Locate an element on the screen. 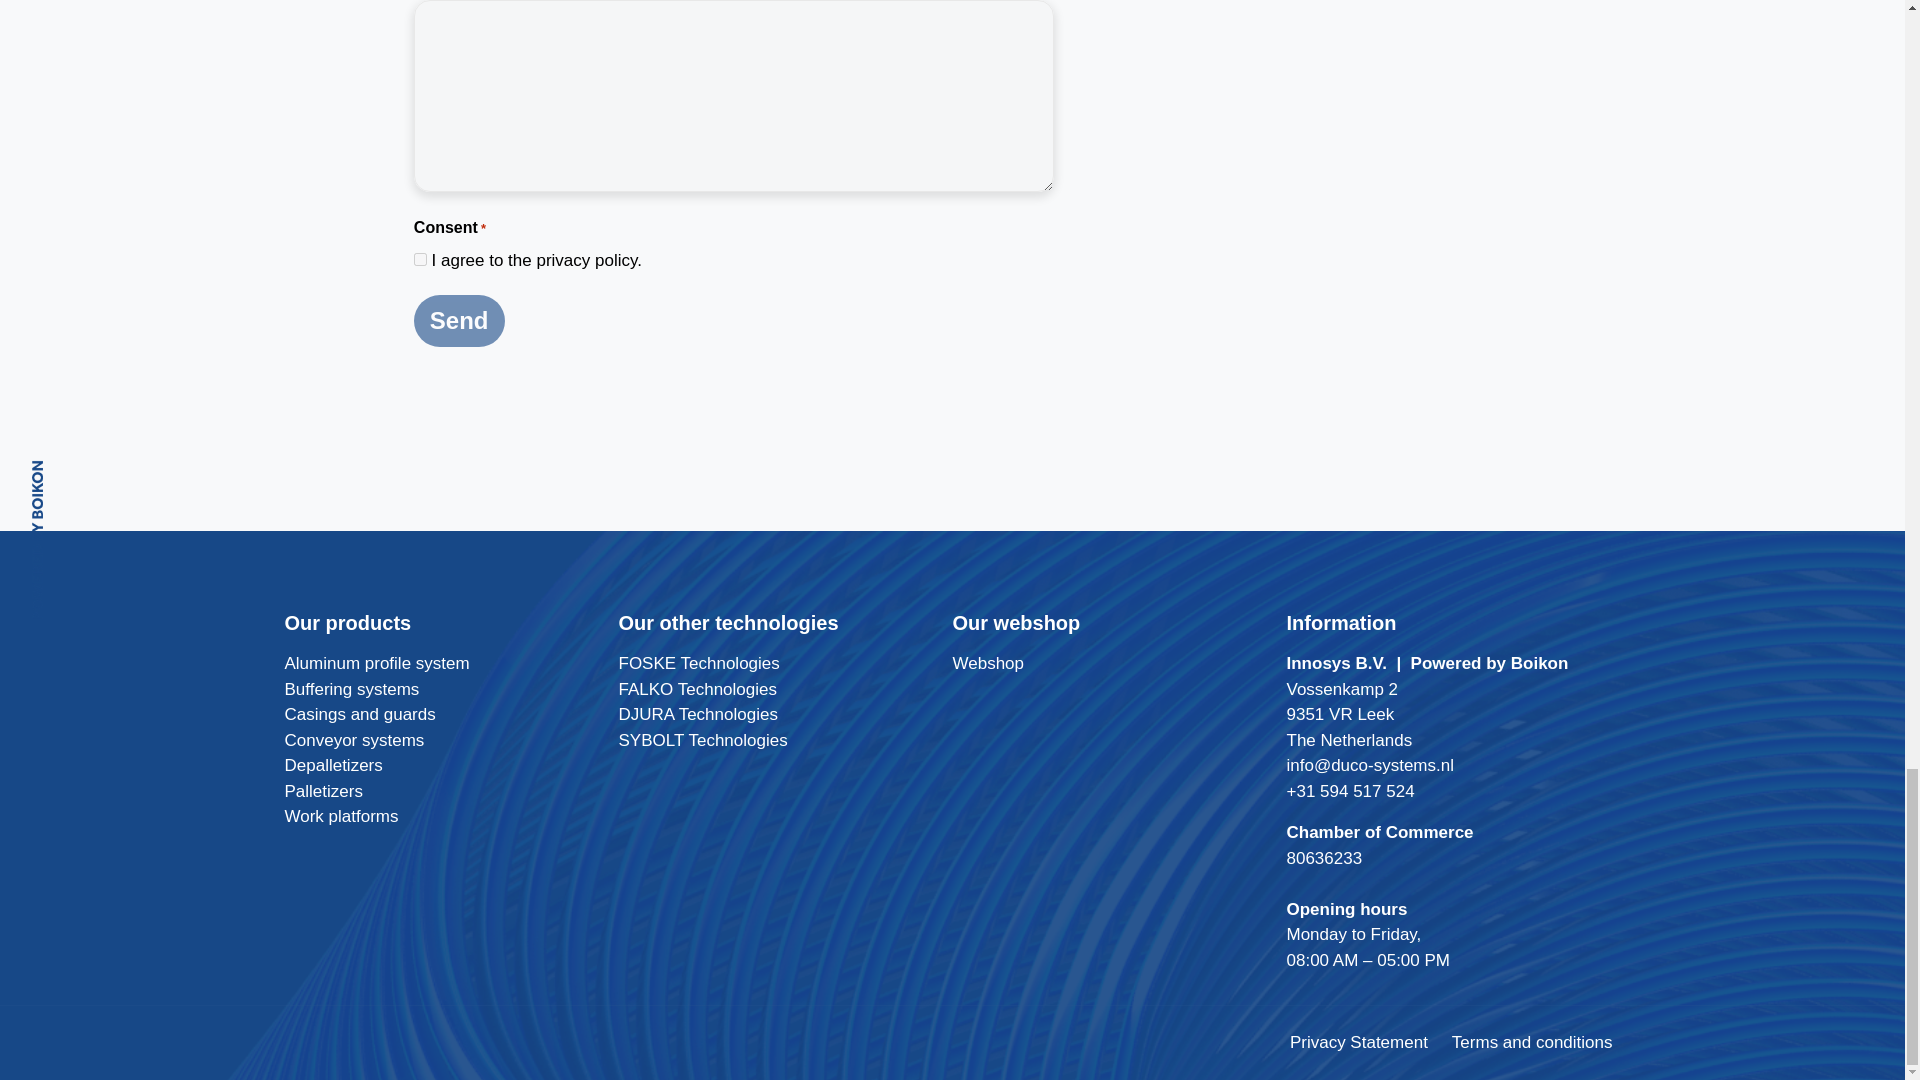  SYBOLT Technologies is located at coordinates (702, 740).